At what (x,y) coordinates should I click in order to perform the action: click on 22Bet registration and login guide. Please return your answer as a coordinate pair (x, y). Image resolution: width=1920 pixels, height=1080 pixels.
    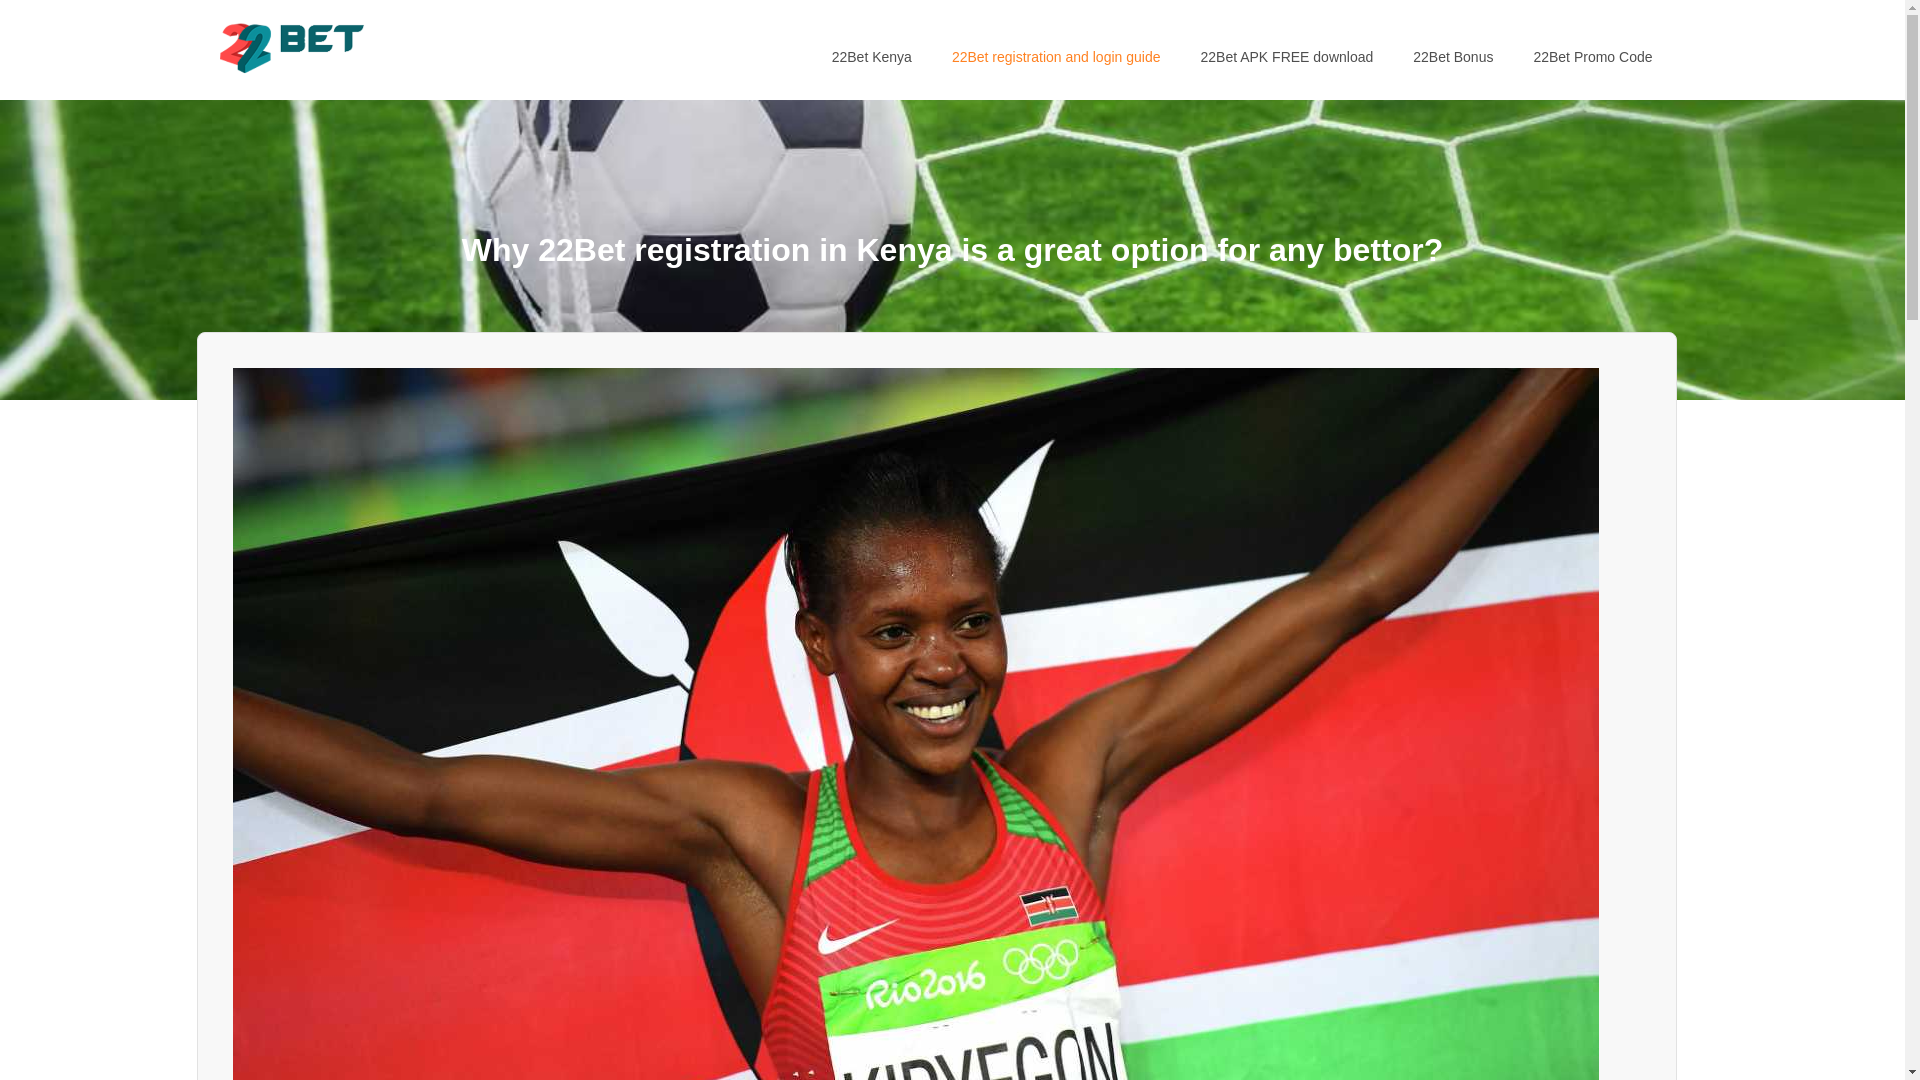
    Looking at the image, I should click on (1056, 57).